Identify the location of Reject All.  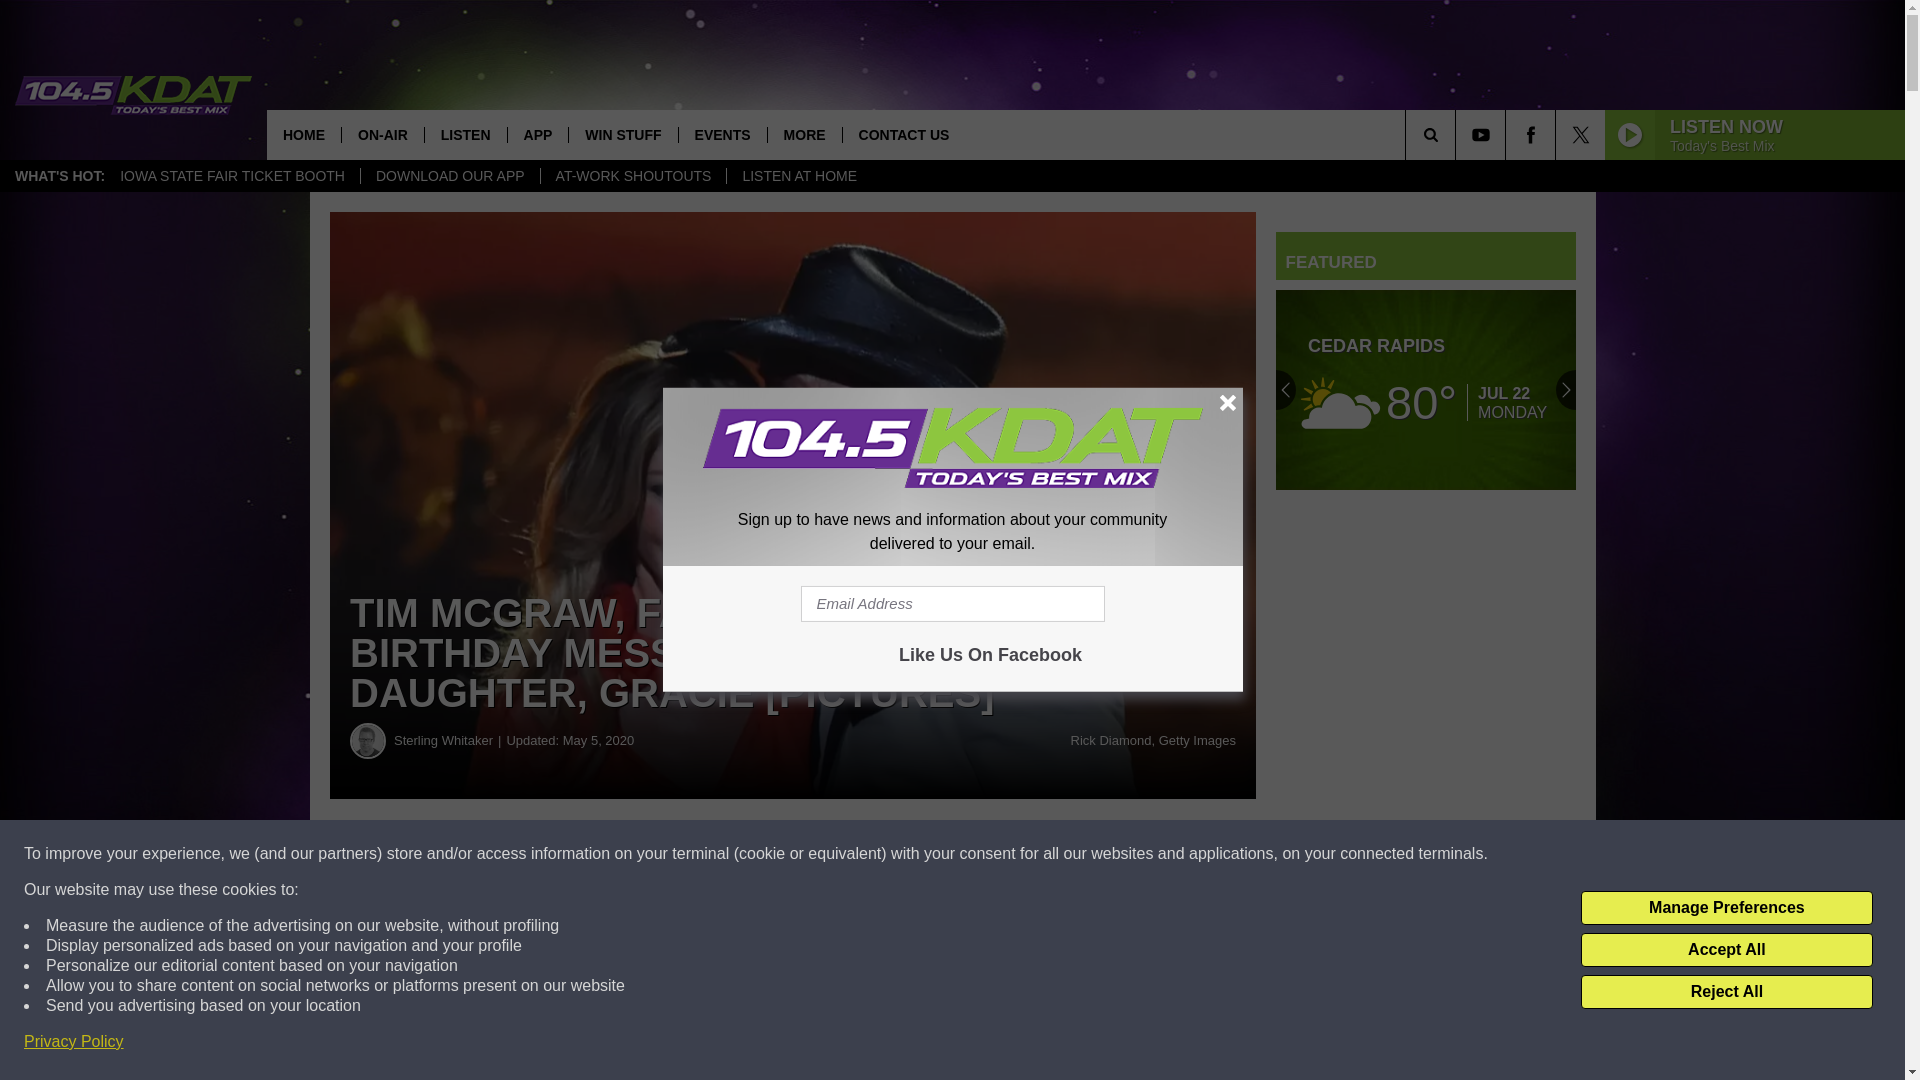
(1726, 992).